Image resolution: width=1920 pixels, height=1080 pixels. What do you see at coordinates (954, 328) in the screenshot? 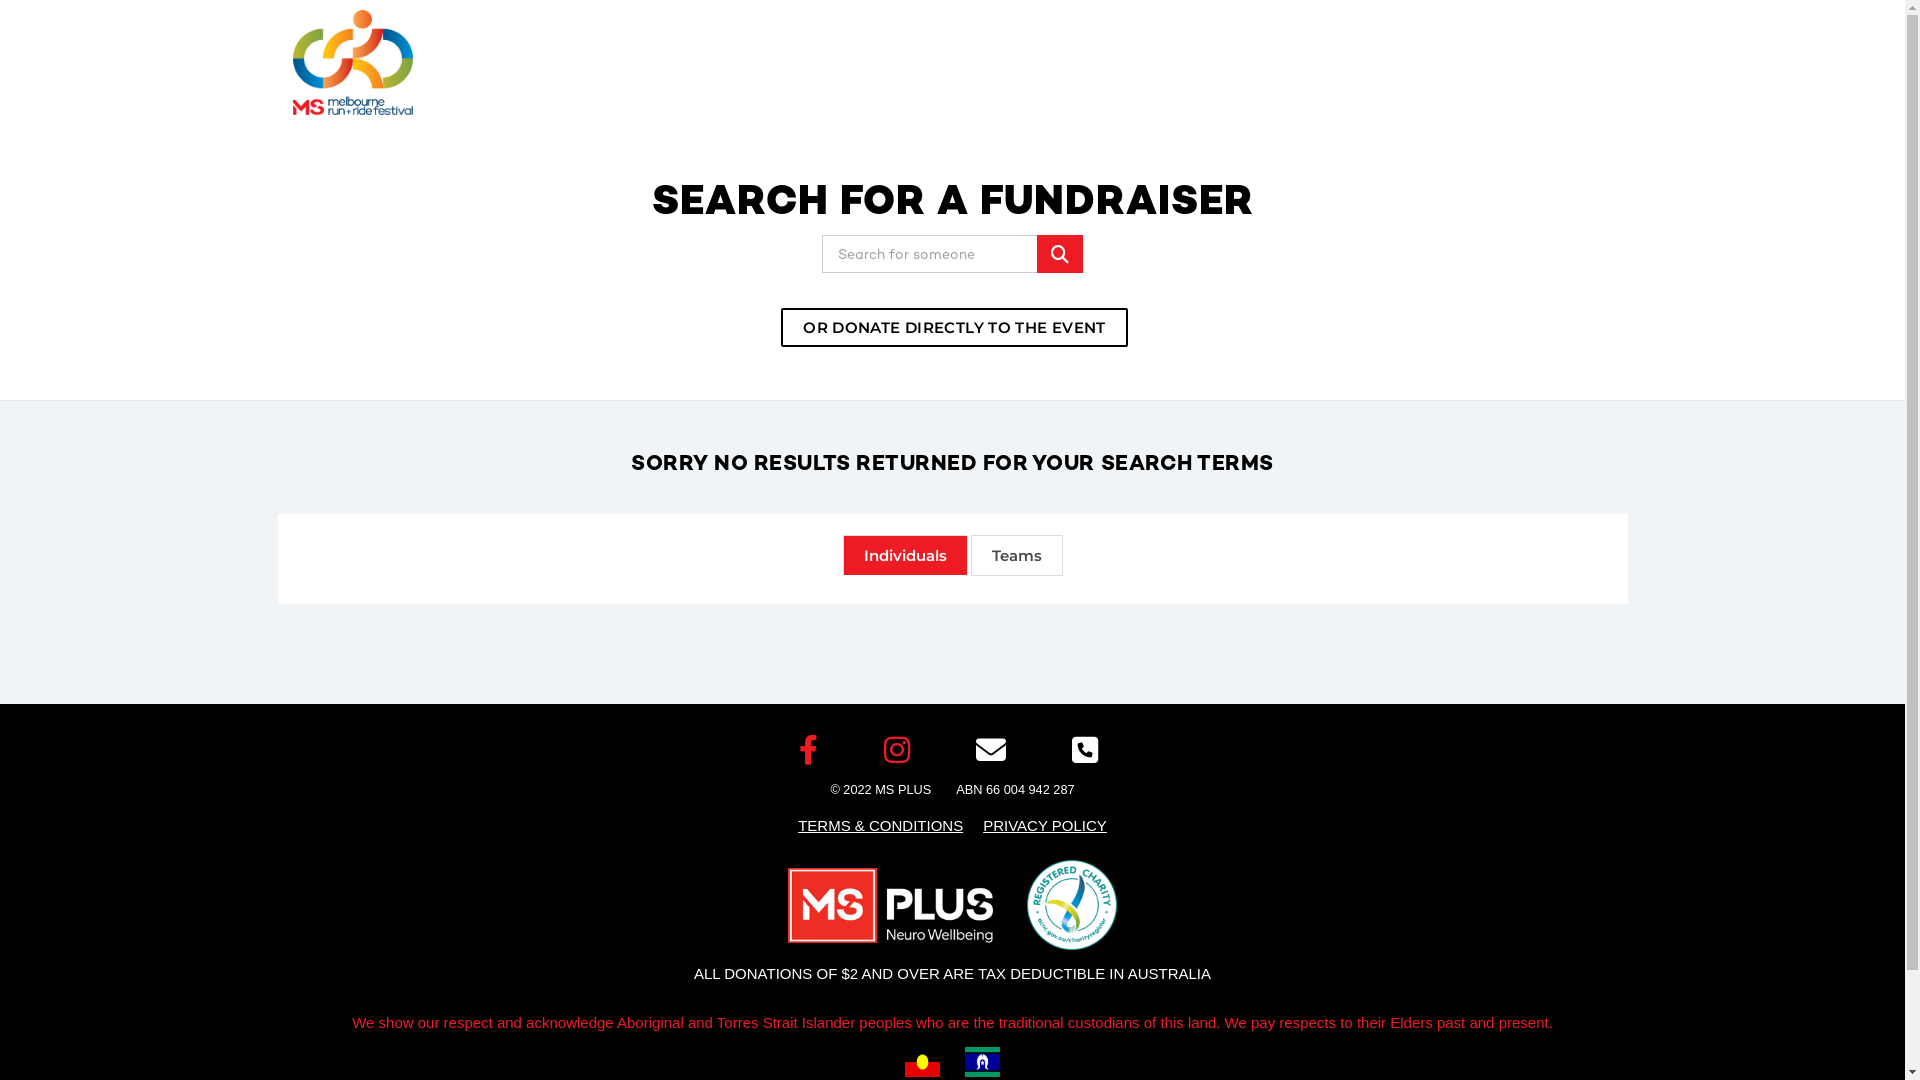
I see `OR DONATE DIRECTLY TO THE EVENT` at bounding box center [954, 328].